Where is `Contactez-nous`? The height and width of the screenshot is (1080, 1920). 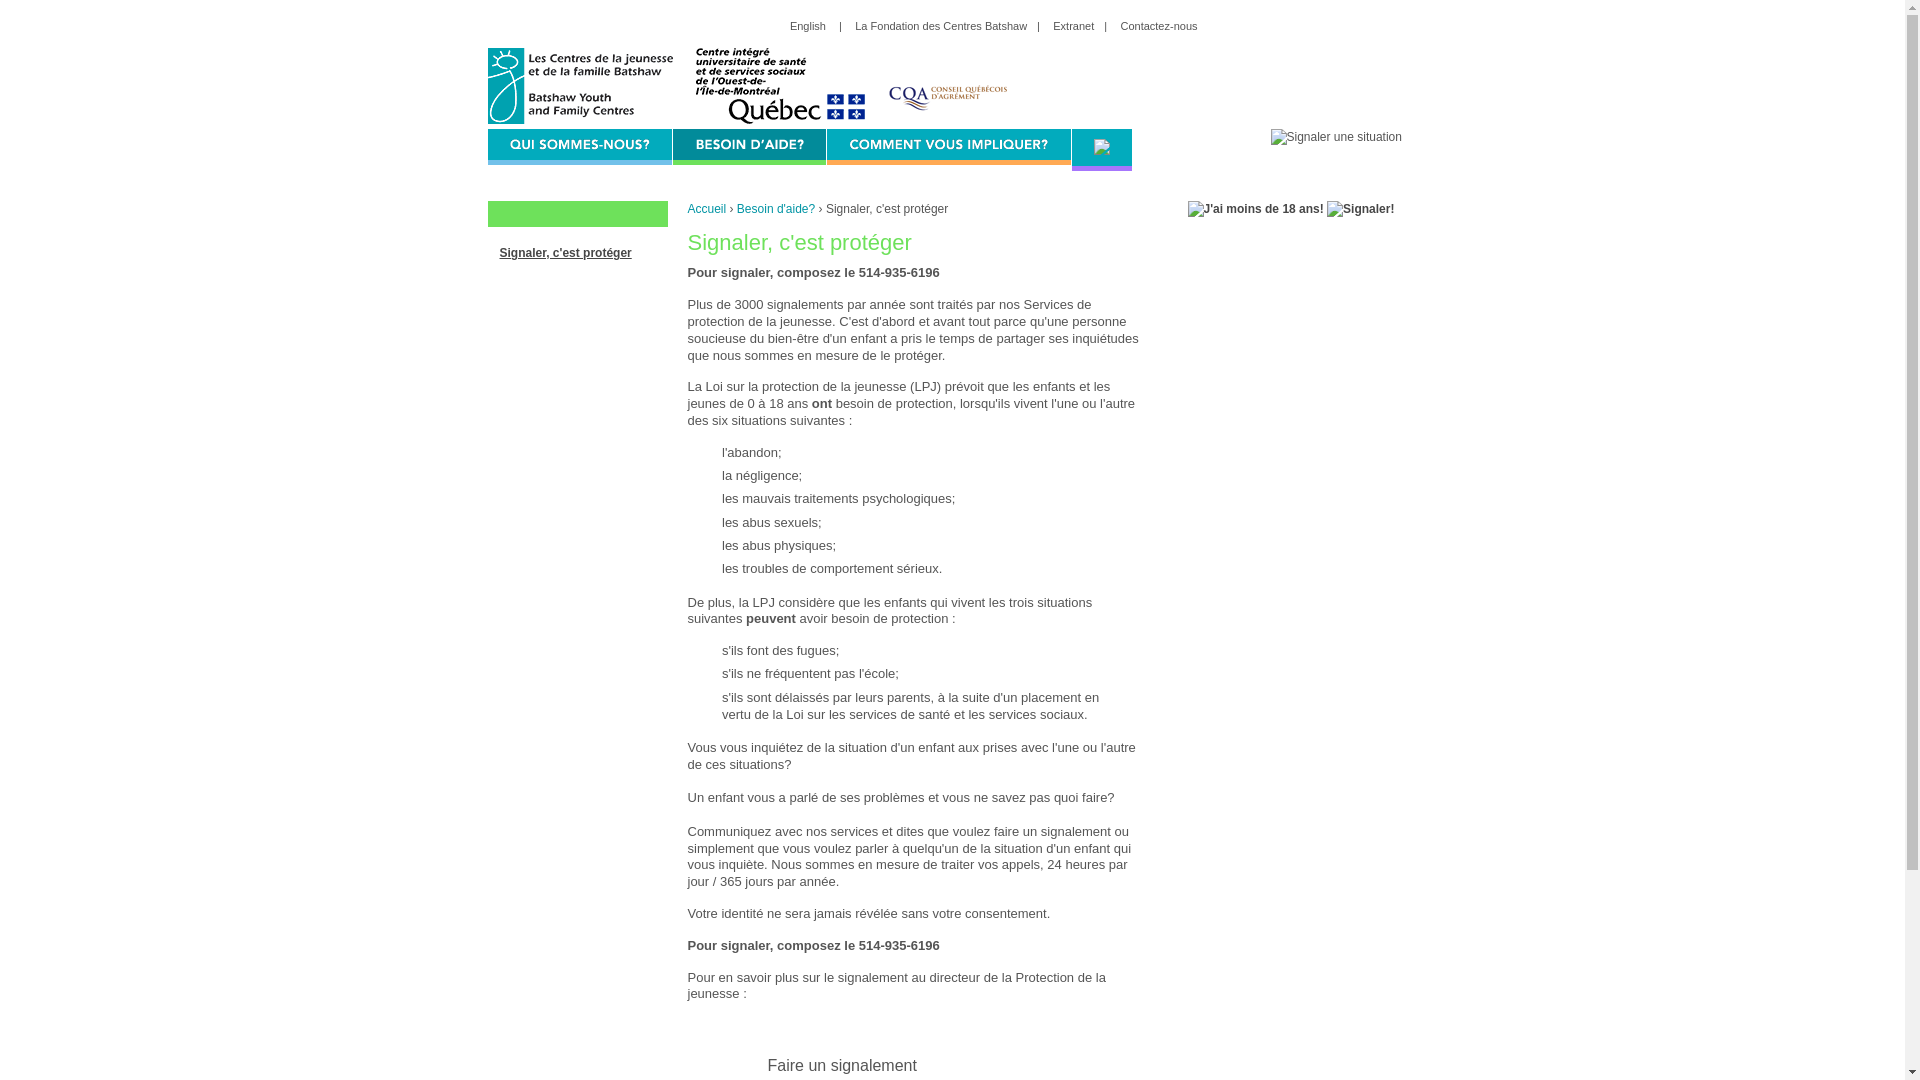
Contactez-nous is located at coordinates (1164, 26).